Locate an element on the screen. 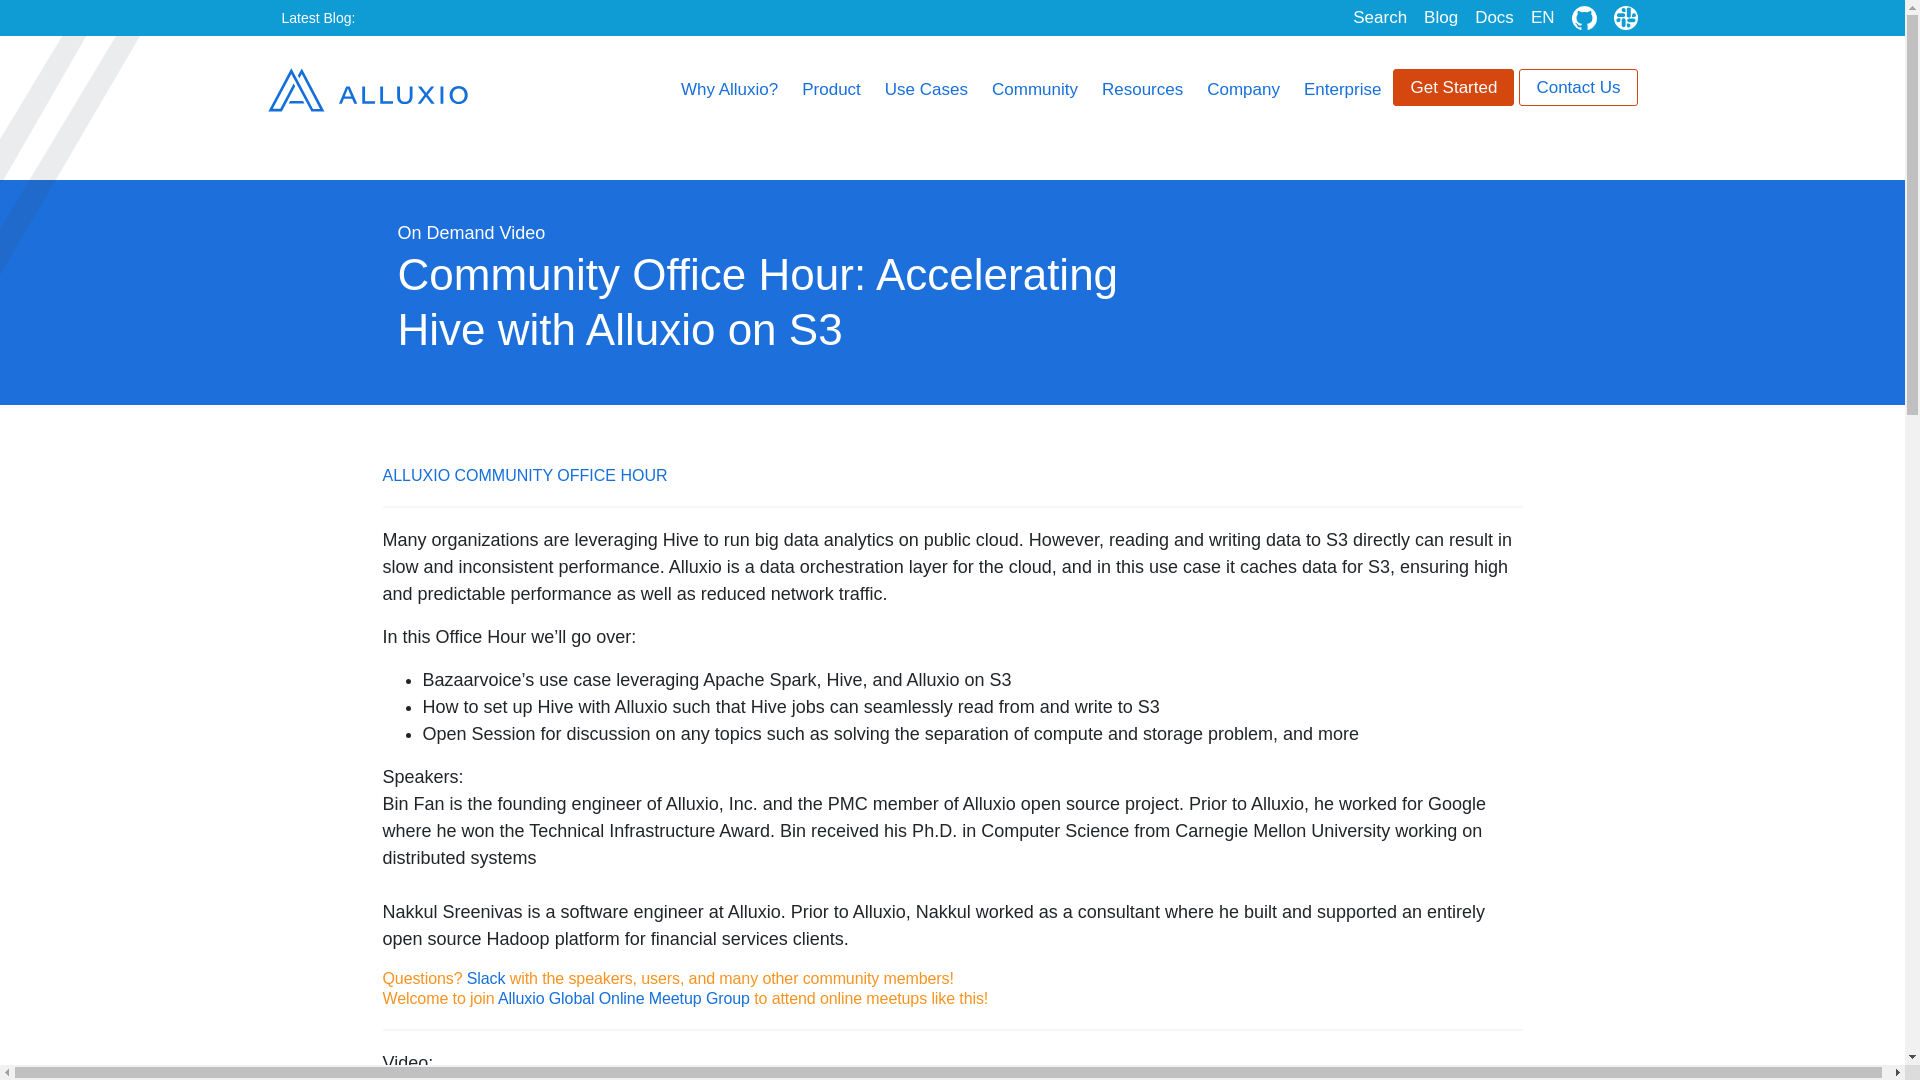 This screenshot has width=1920, height=1080. Search is located at coordinates (1380, 17).